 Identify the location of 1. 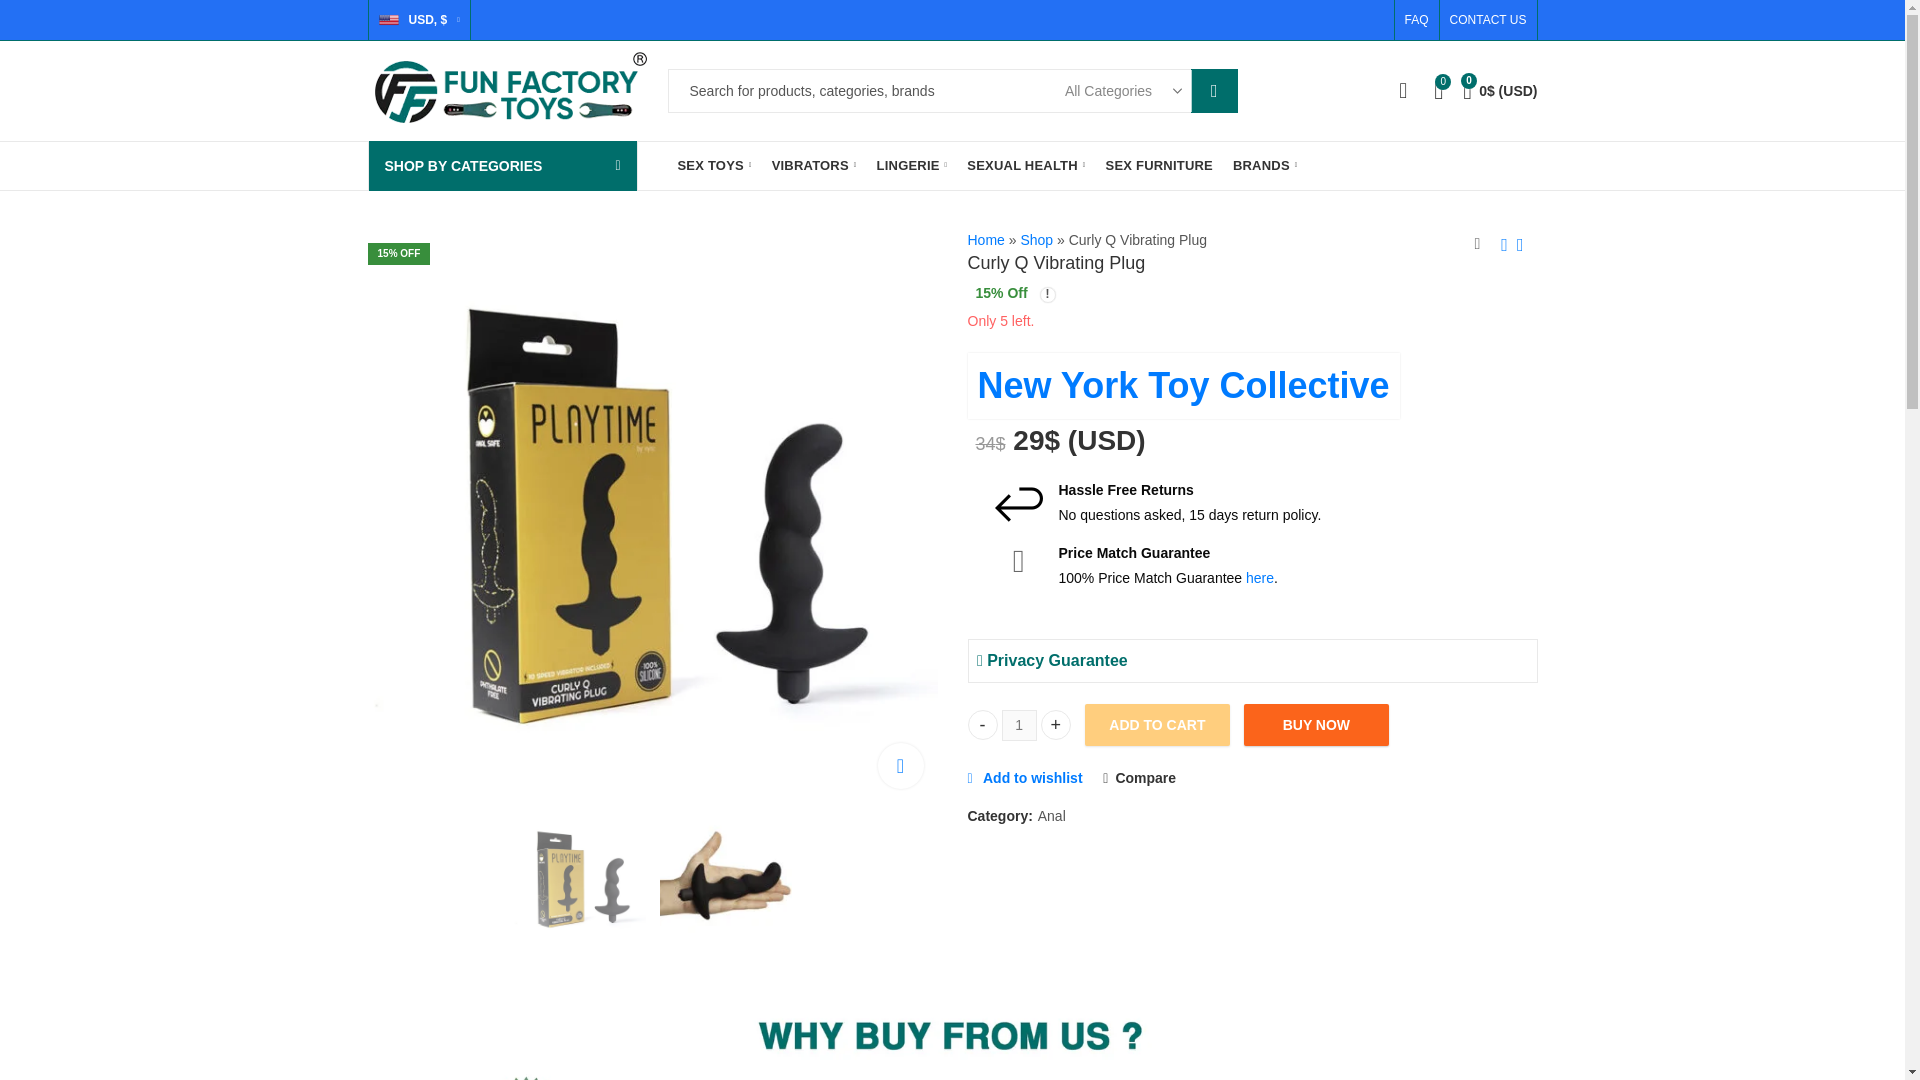
(1019, 724).